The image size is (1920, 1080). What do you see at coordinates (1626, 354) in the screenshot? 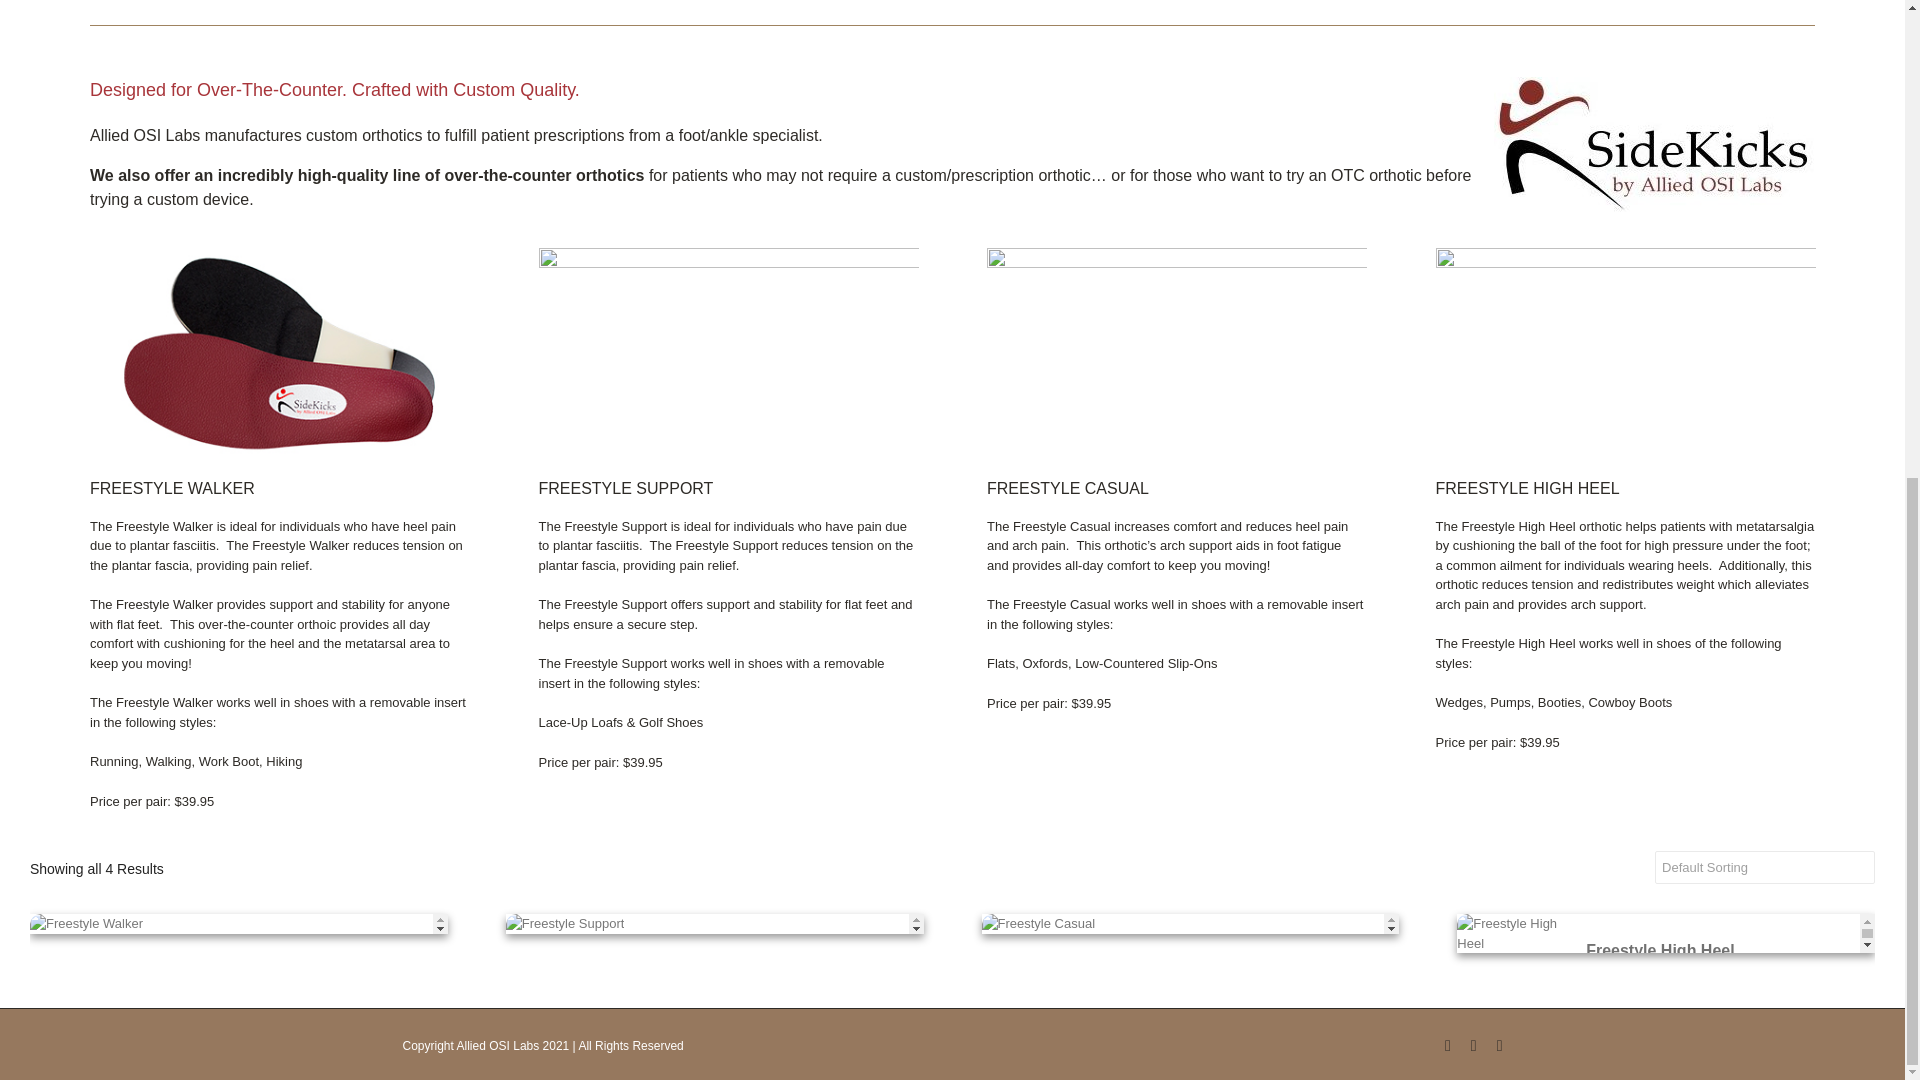
I see `Freestyle High Heel` at bounding box center [1626, 354].